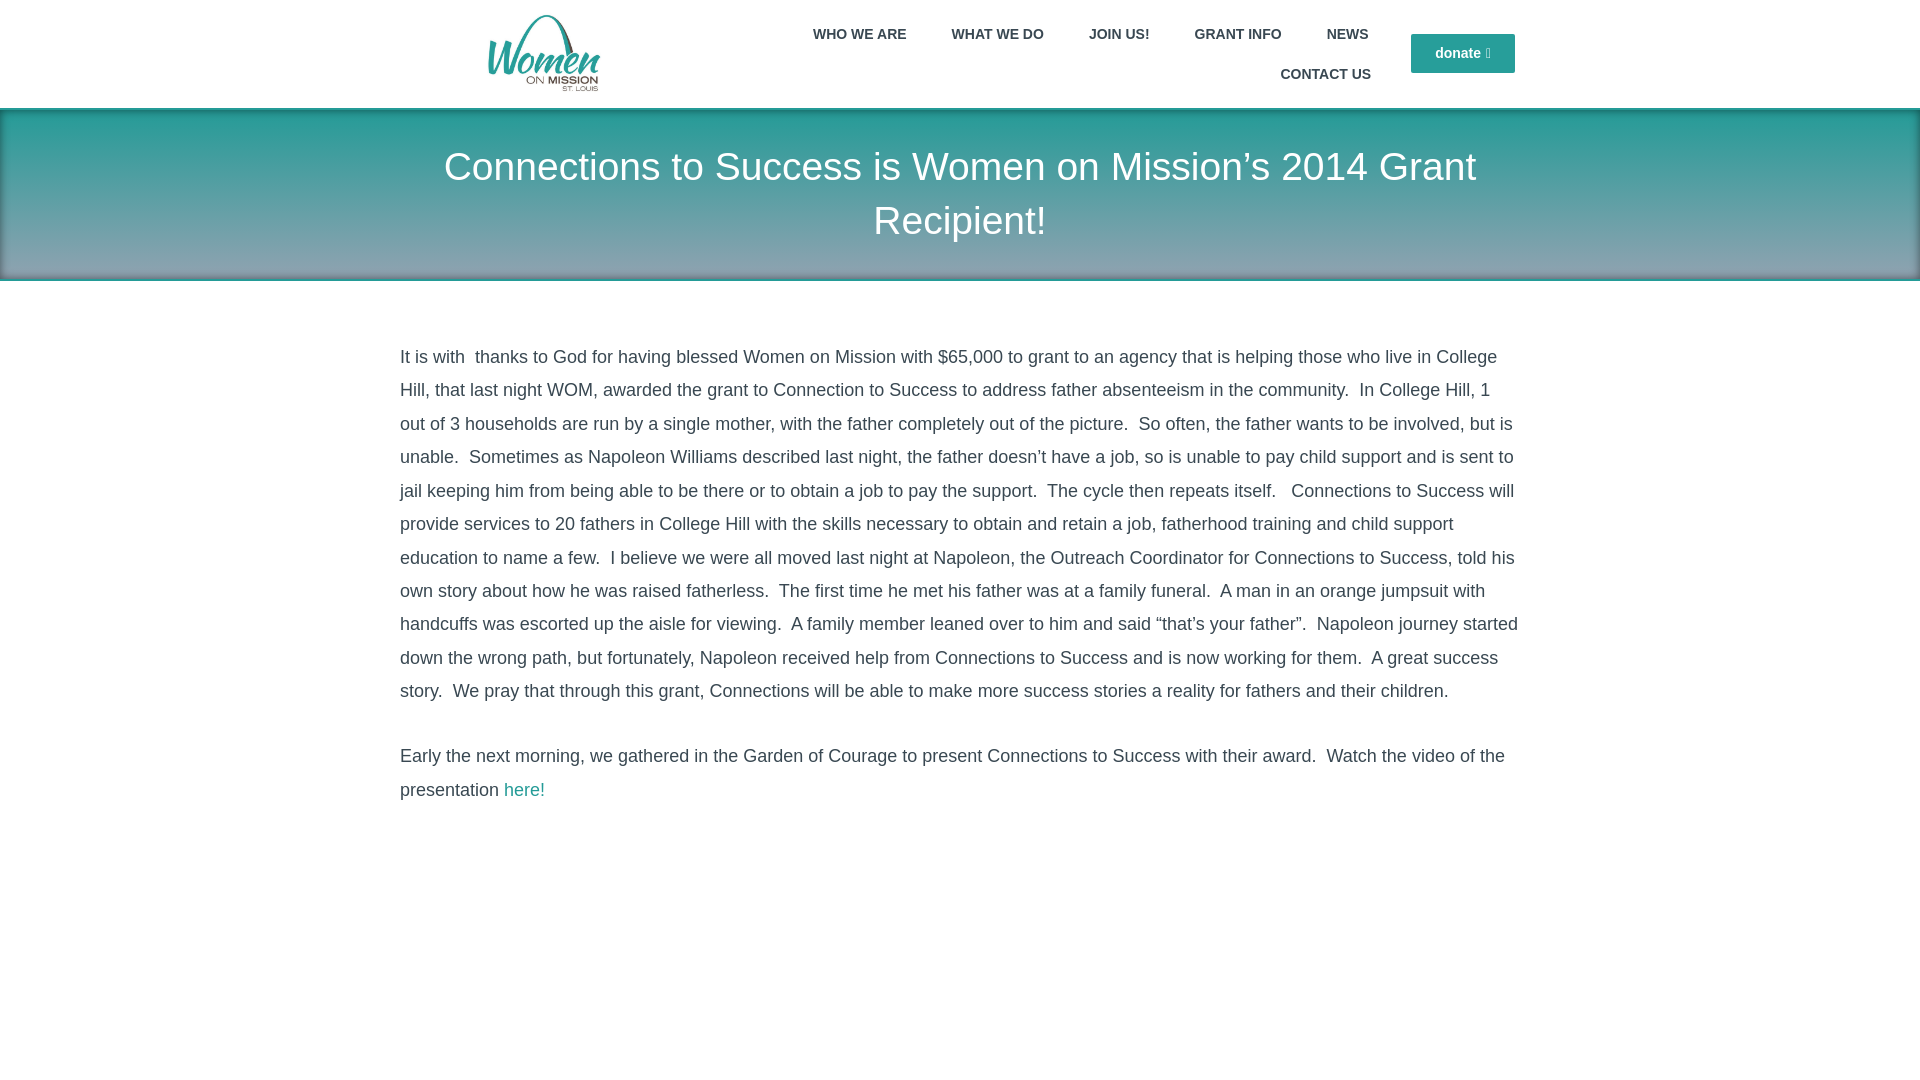 This screenshot has width=1920, height=1080. I want to click on NEWS, so click(1348, 34).